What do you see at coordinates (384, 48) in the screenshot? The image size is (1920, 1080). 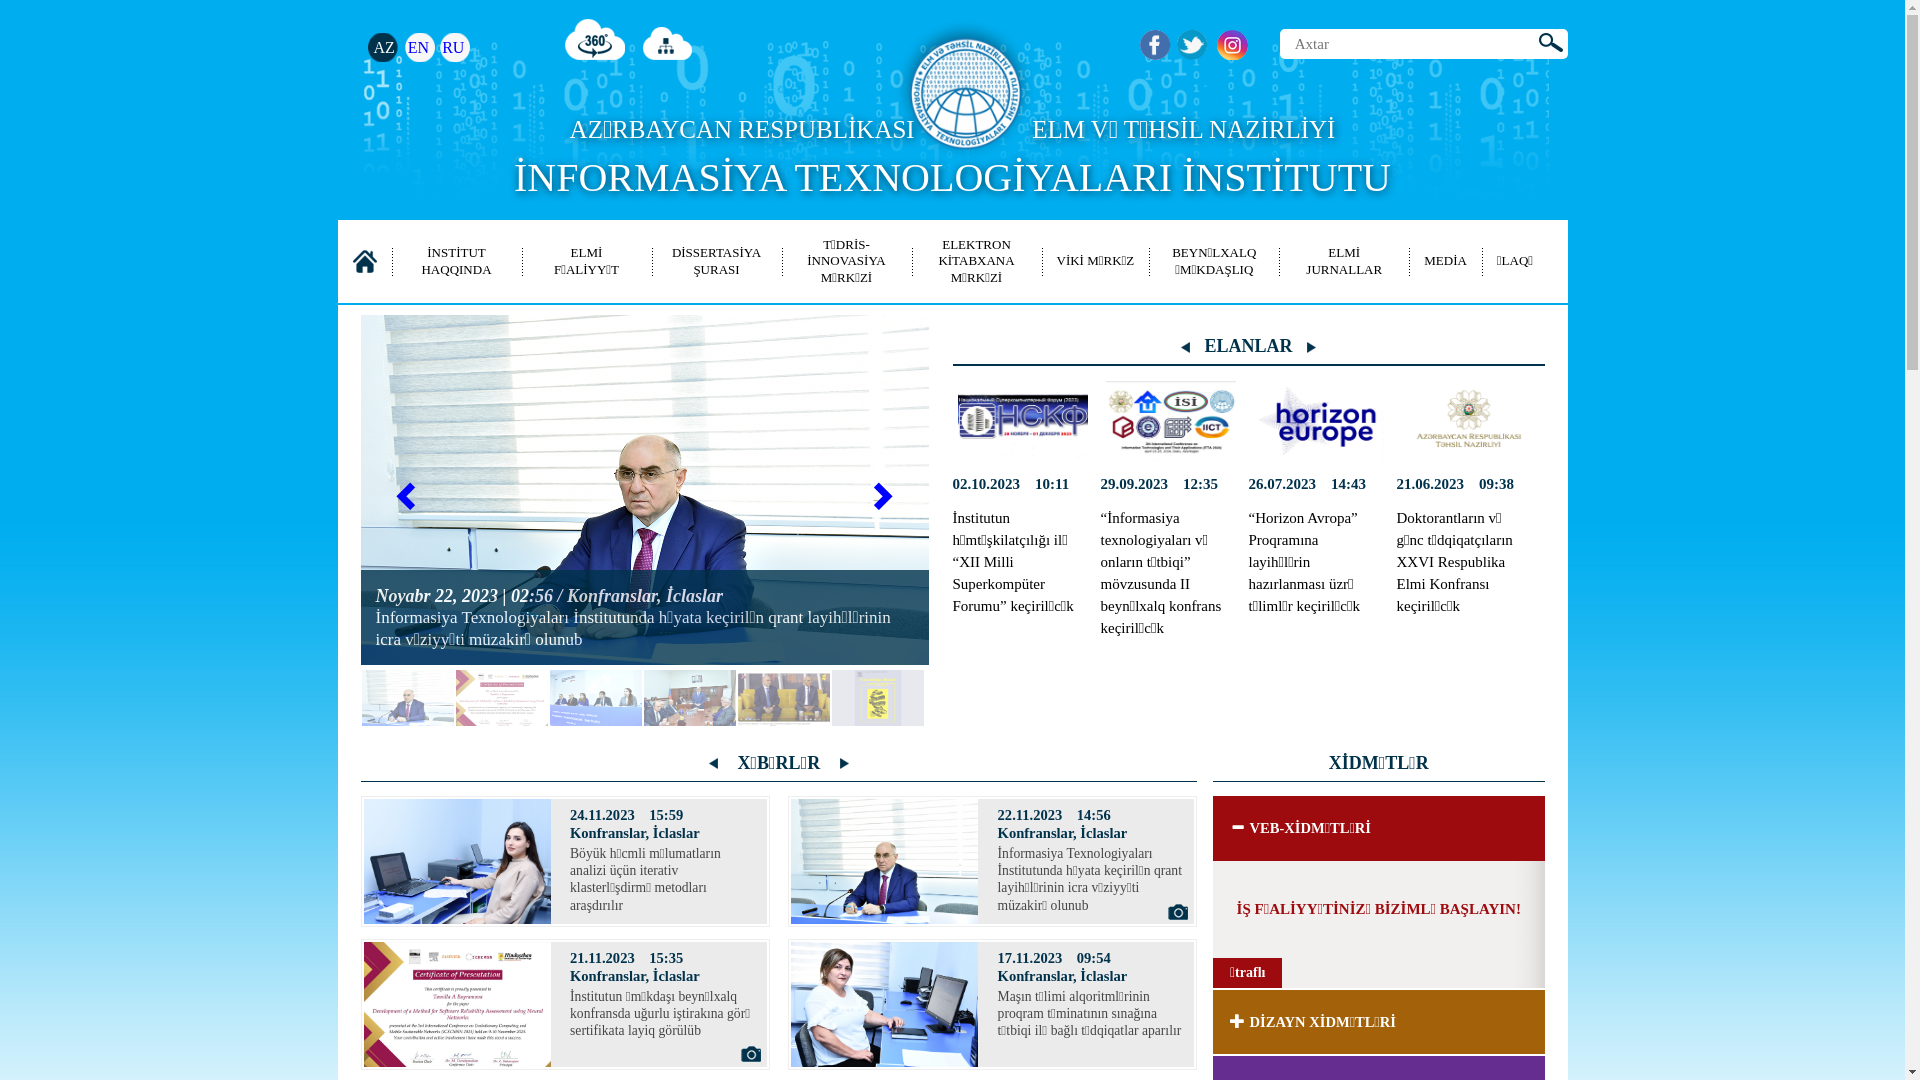 I see `AZ` at bounding box center [384, 48].